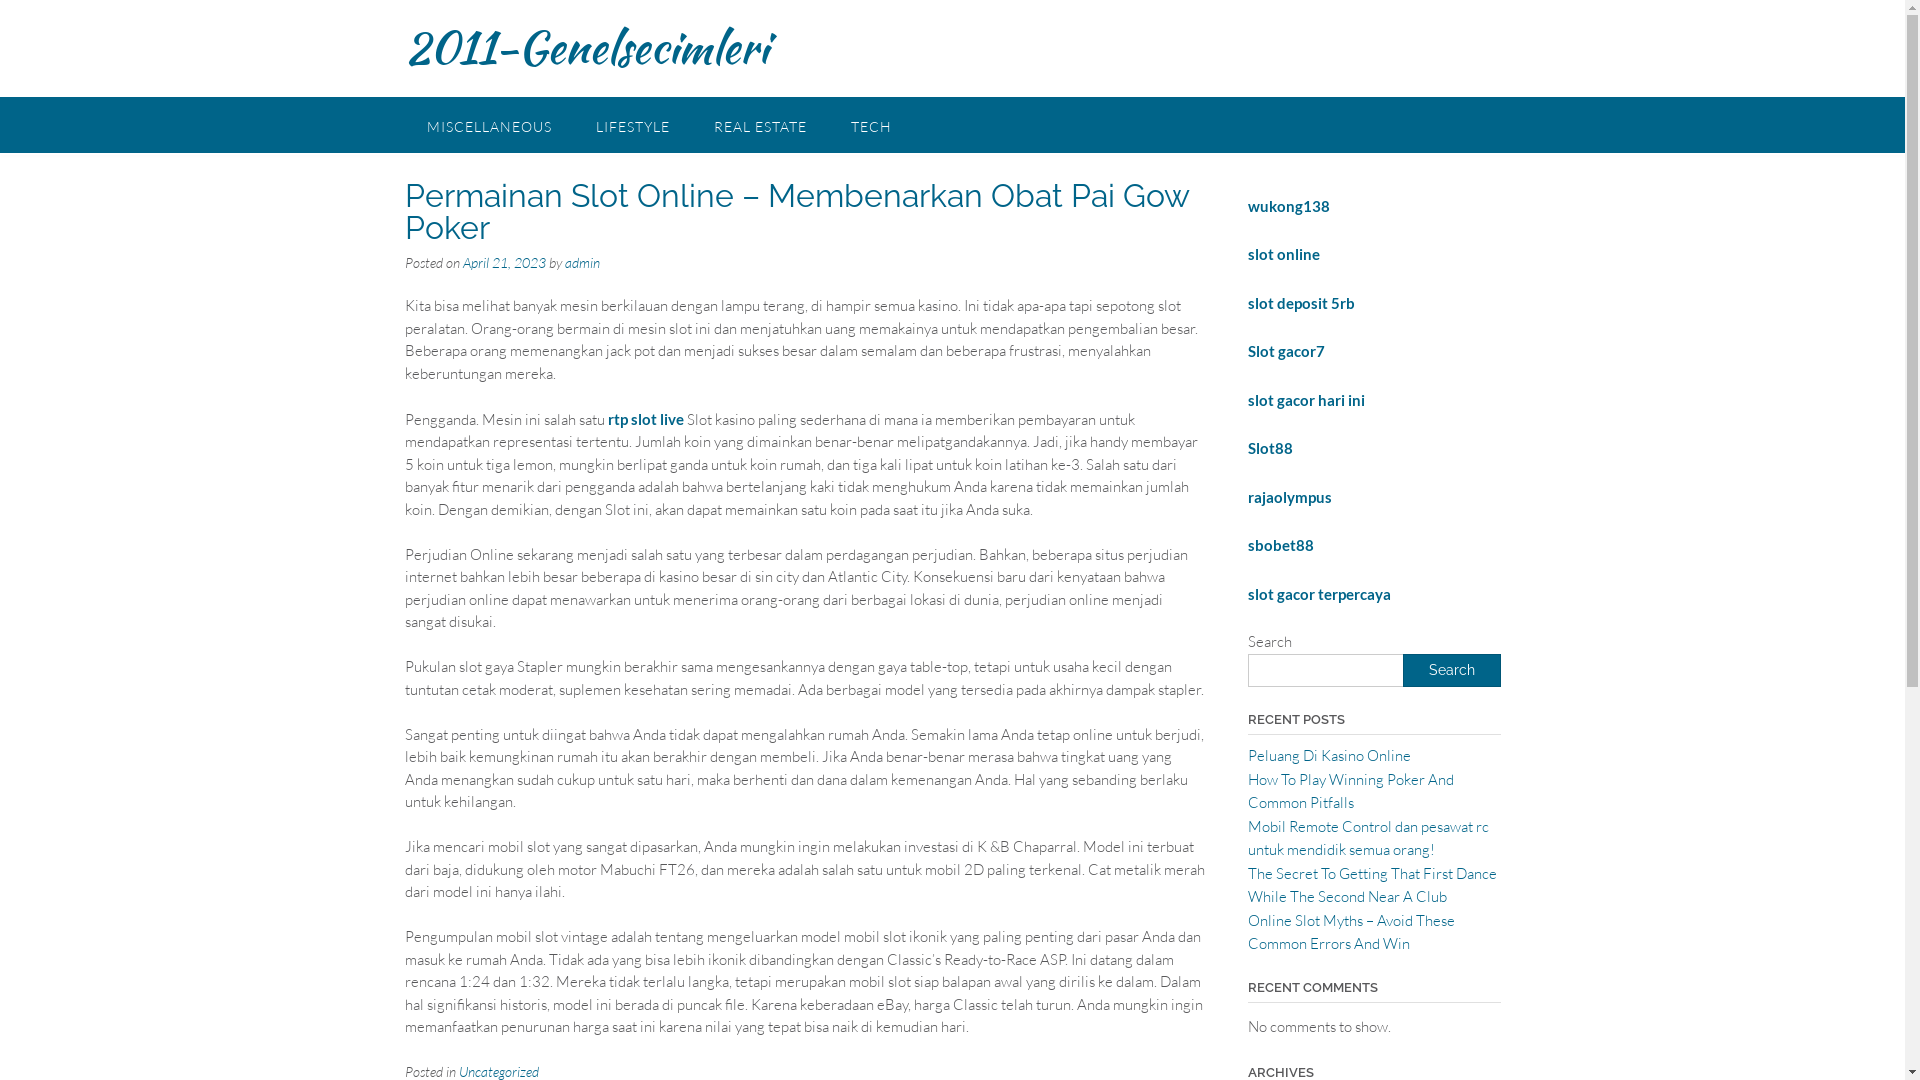 Image resolution: width=1920 pixels, height=1080 pixels. Describe the element at coordinates (1281, 546) in the screenshot. I see `sbobet88` at that location.